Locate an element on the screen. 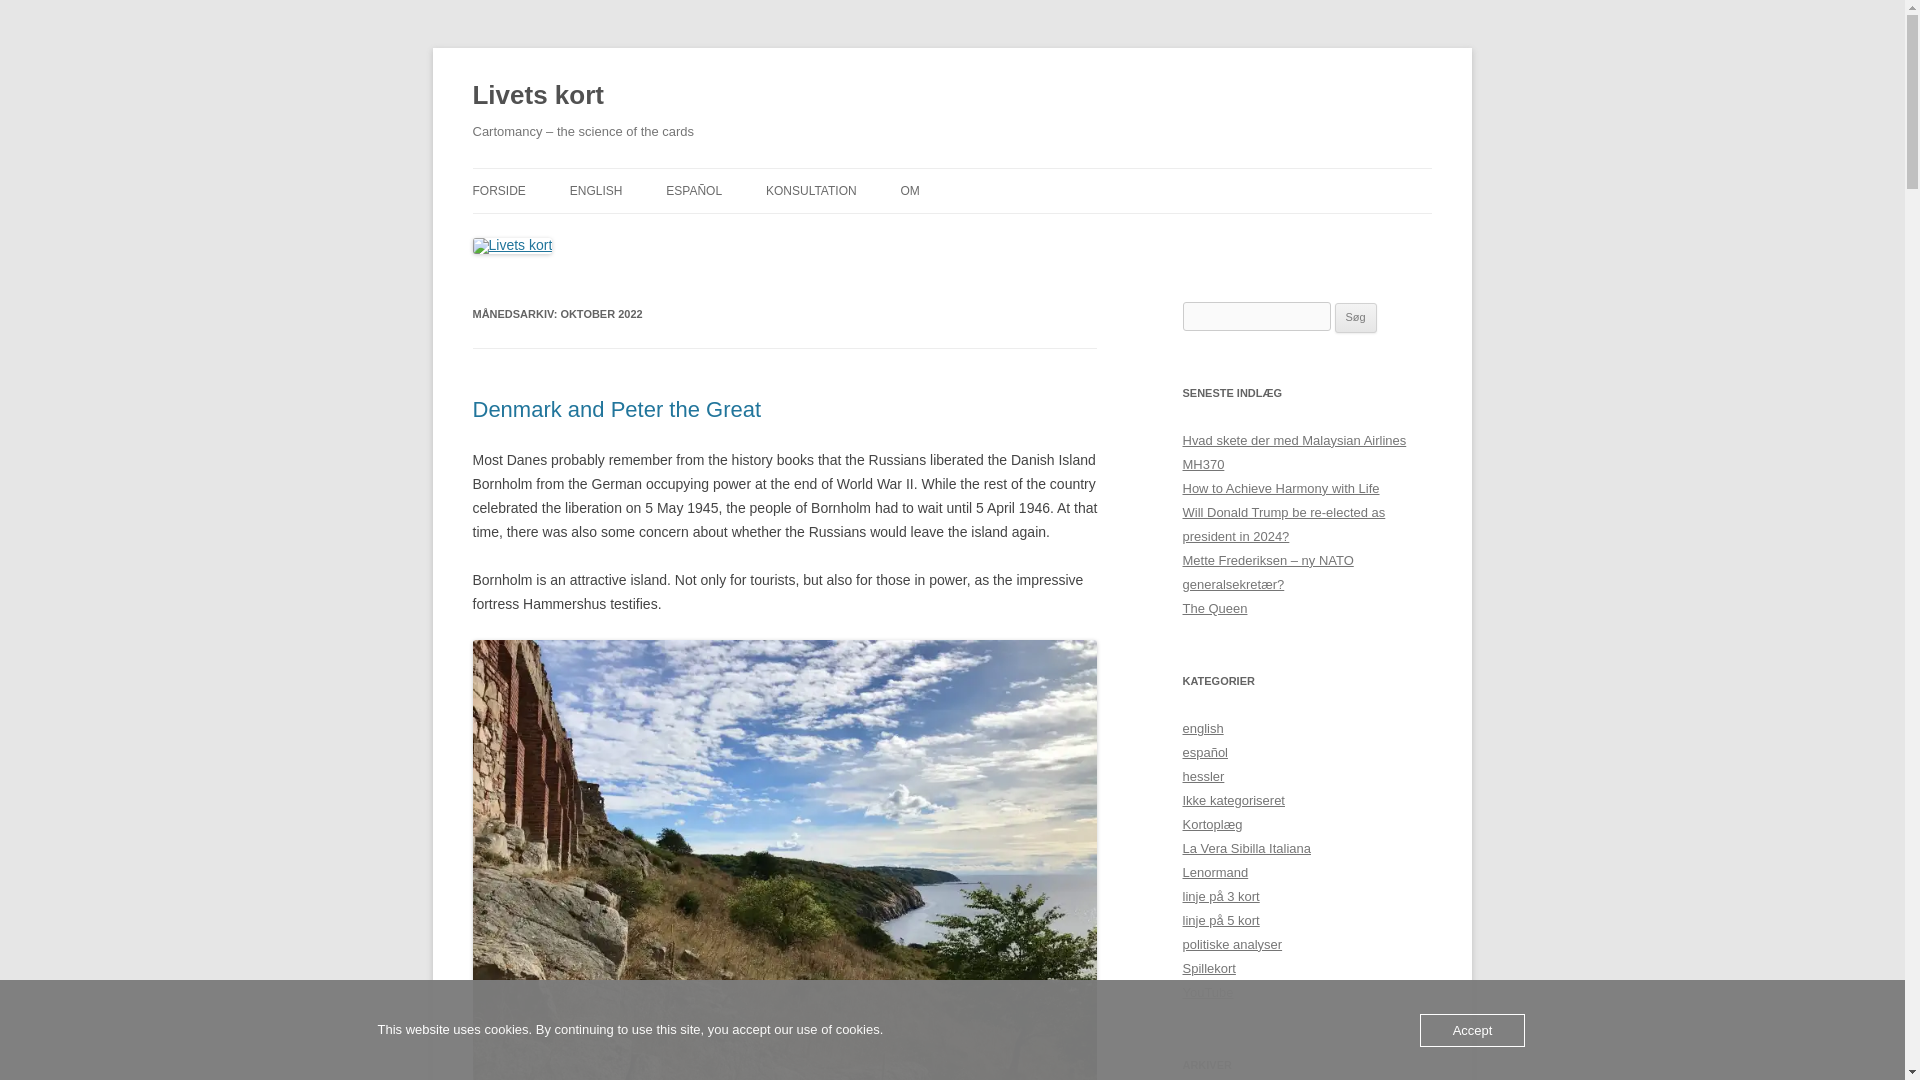 The height and width of the screenshot is (1080, 1920). Hvad skete der med Malaysian Airlines MH370 is located at coordinates (1294, 452).